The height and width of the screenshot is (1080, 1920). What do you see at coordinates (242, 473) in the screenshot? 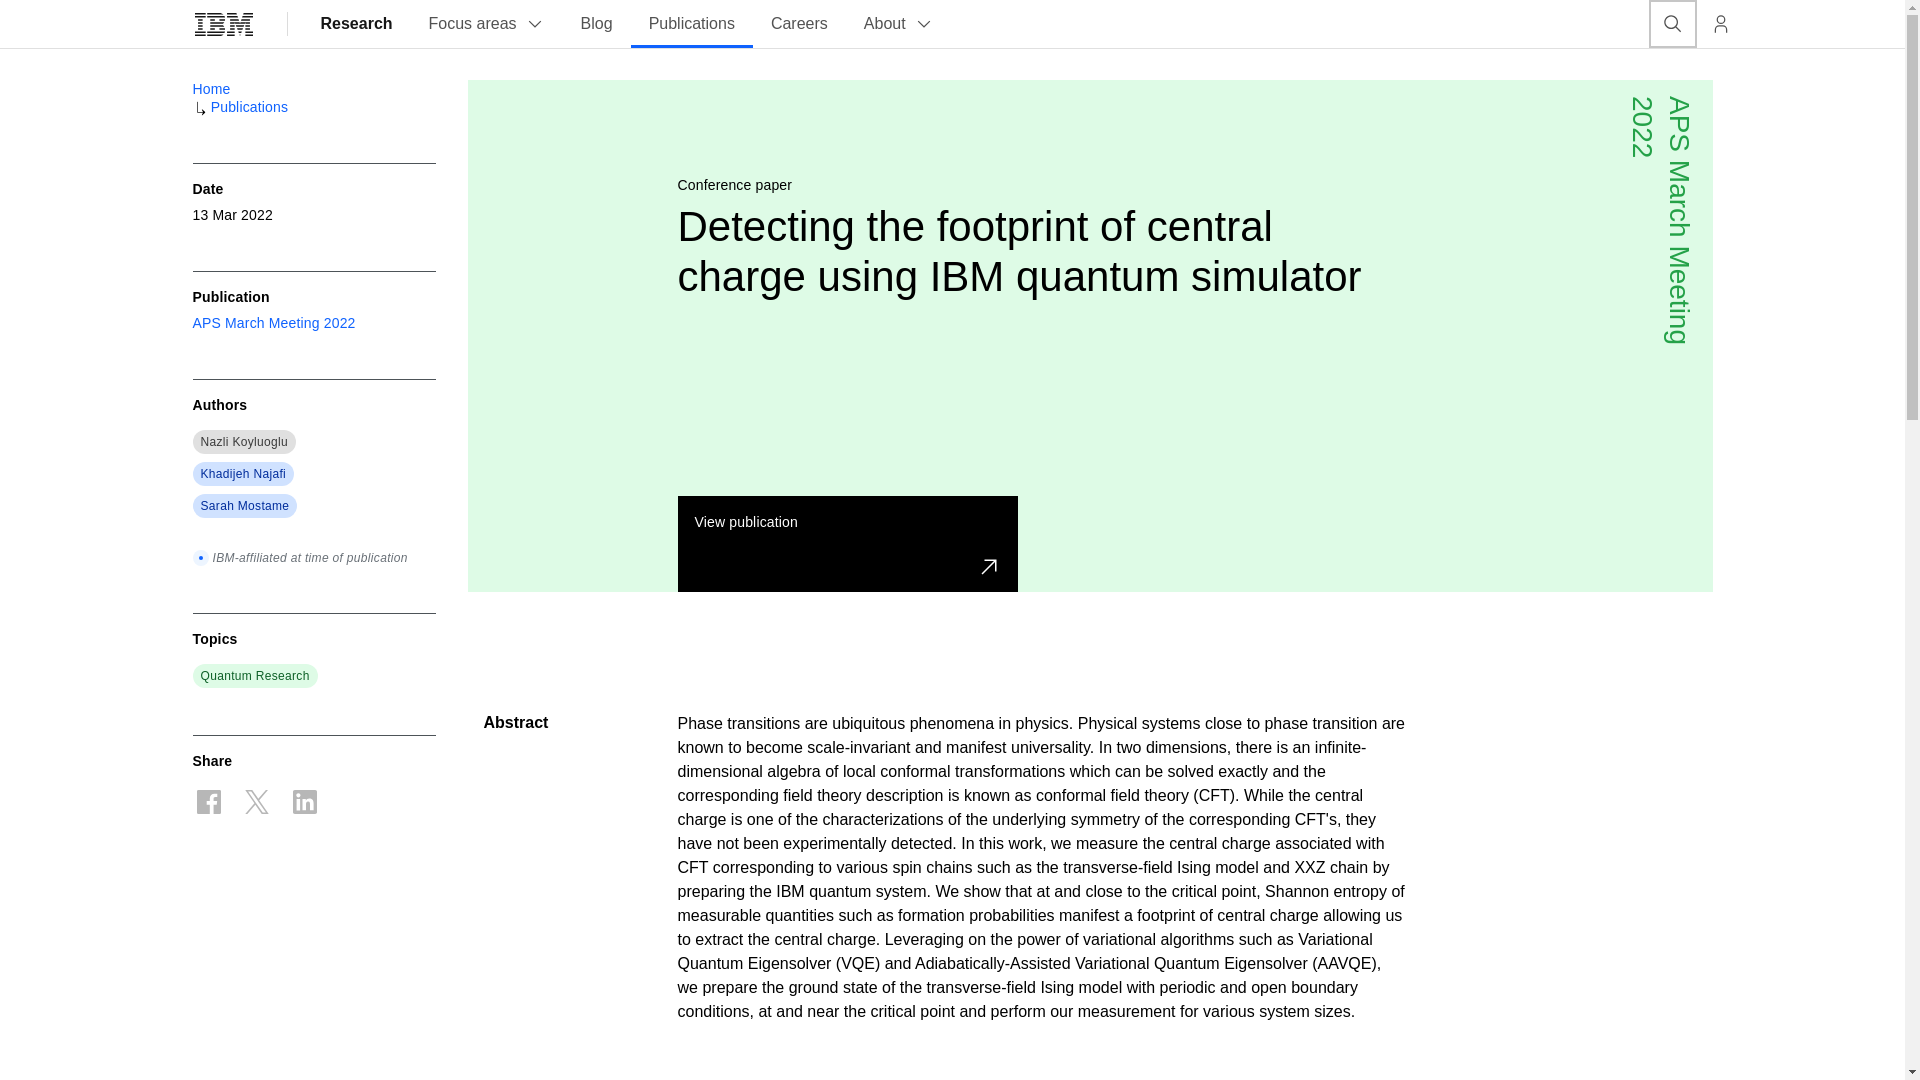
I see `Khadijeh Najafi` at bounding box center [242, 473].